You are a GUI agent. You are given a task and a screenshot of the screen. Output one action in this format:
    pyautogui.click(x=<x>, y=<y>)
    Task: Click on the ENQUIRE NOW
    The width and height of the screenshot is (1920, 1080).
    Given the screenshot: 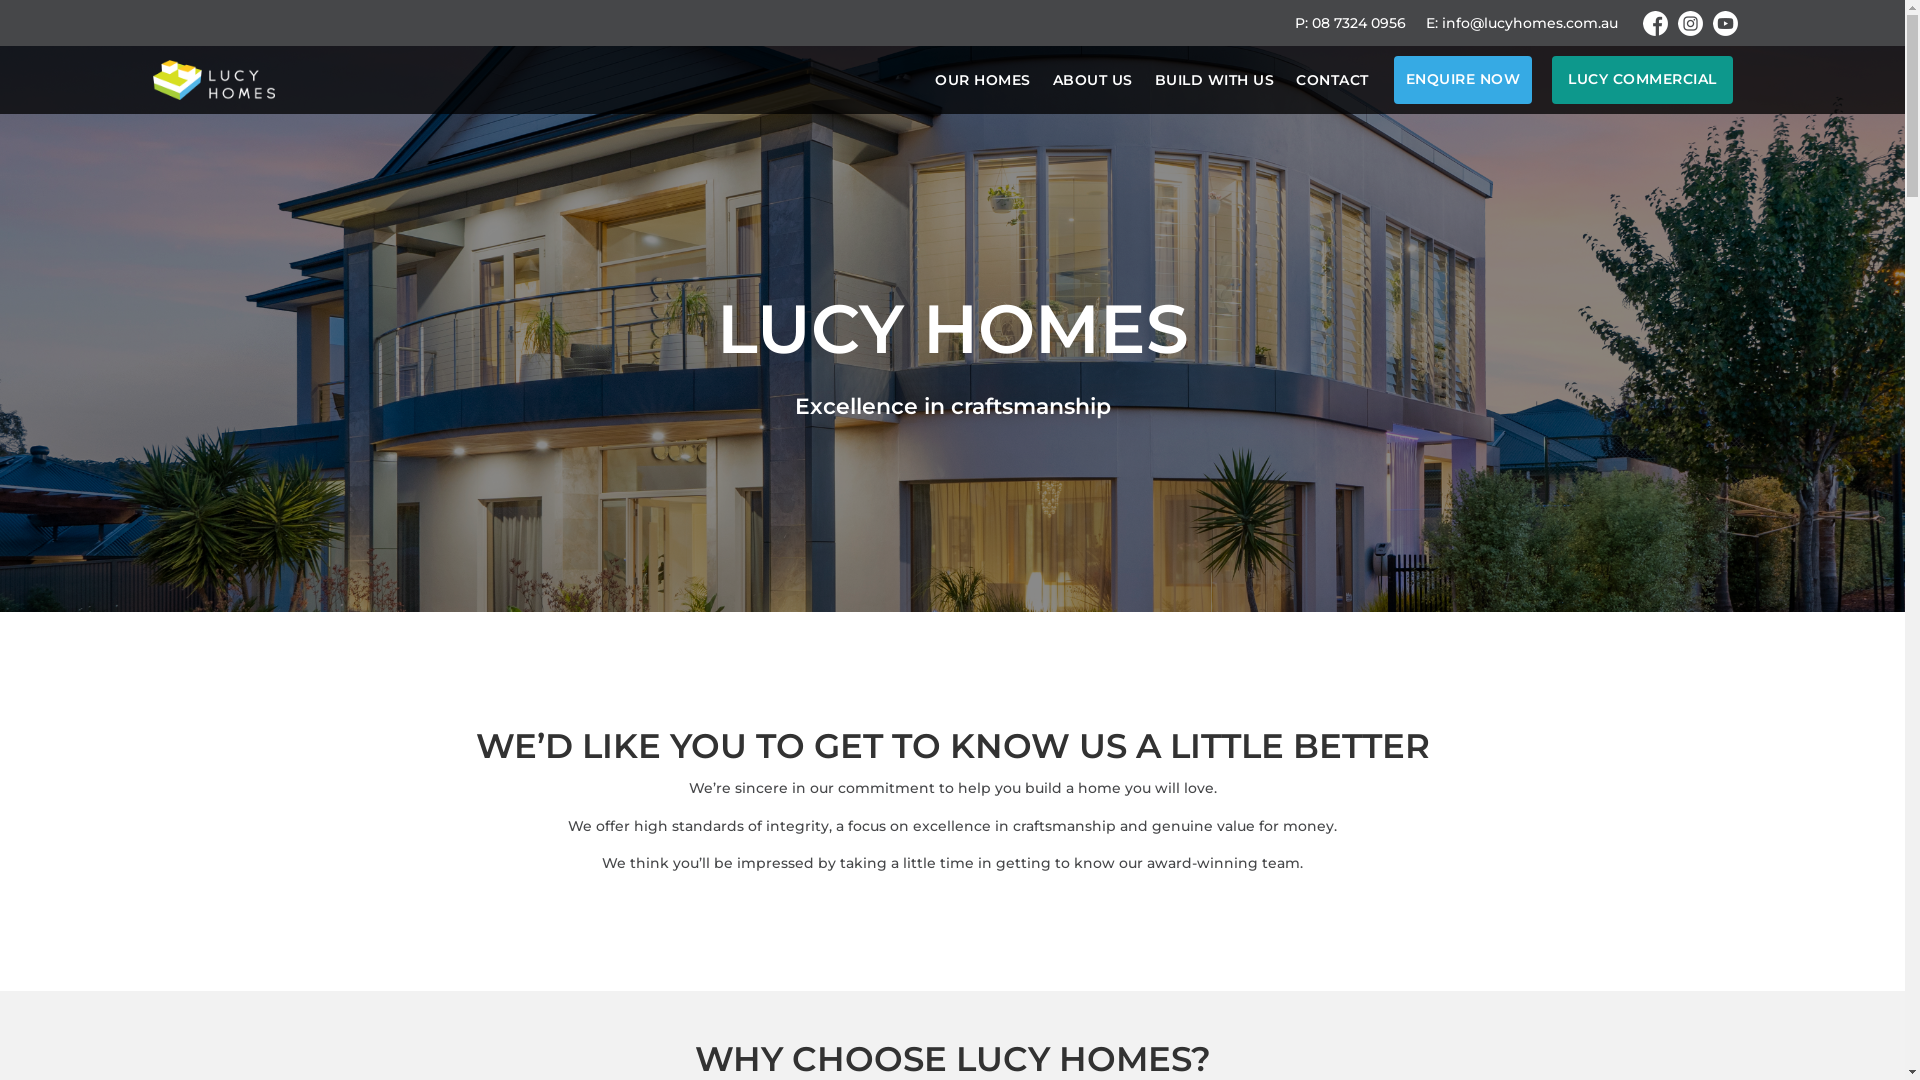 What is the action you would take?
    pyautogui.click(x=1464, y=80)
    